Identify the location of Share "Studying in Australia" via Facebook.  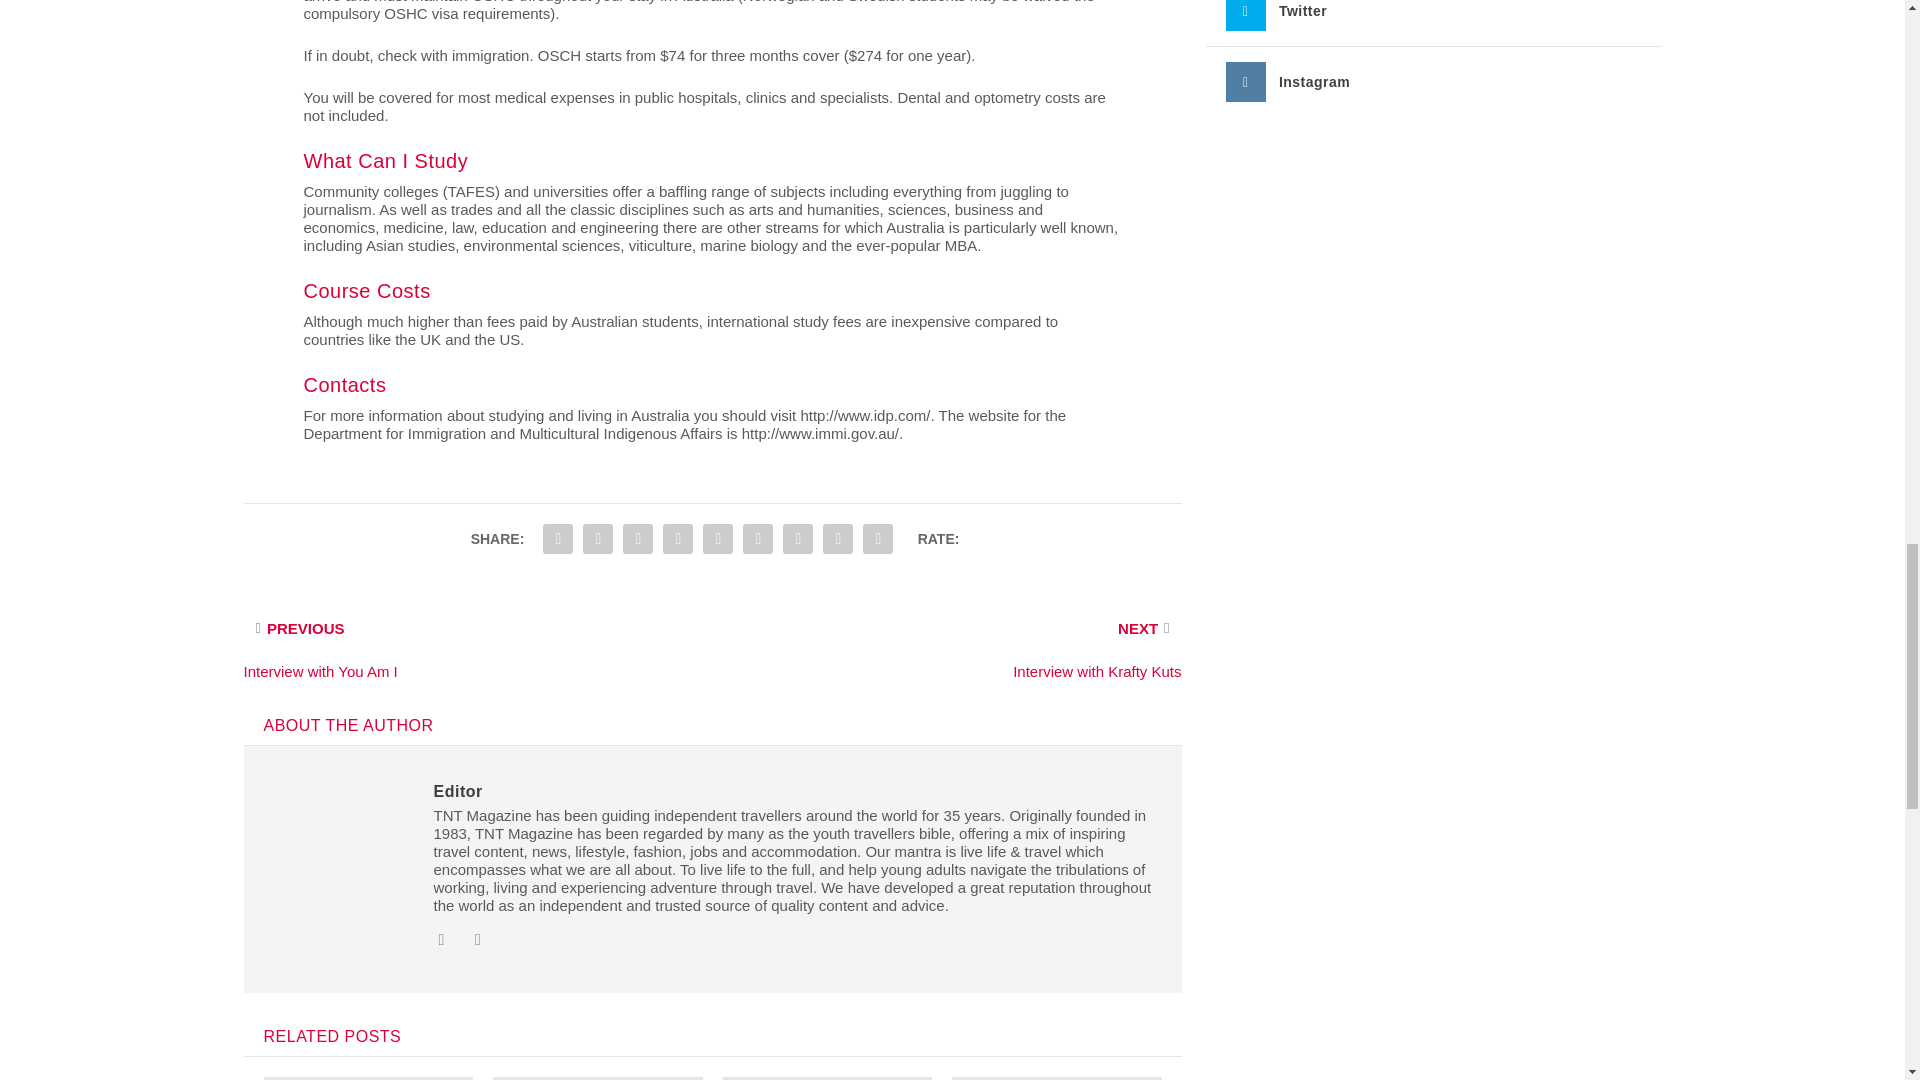
(557, 539).